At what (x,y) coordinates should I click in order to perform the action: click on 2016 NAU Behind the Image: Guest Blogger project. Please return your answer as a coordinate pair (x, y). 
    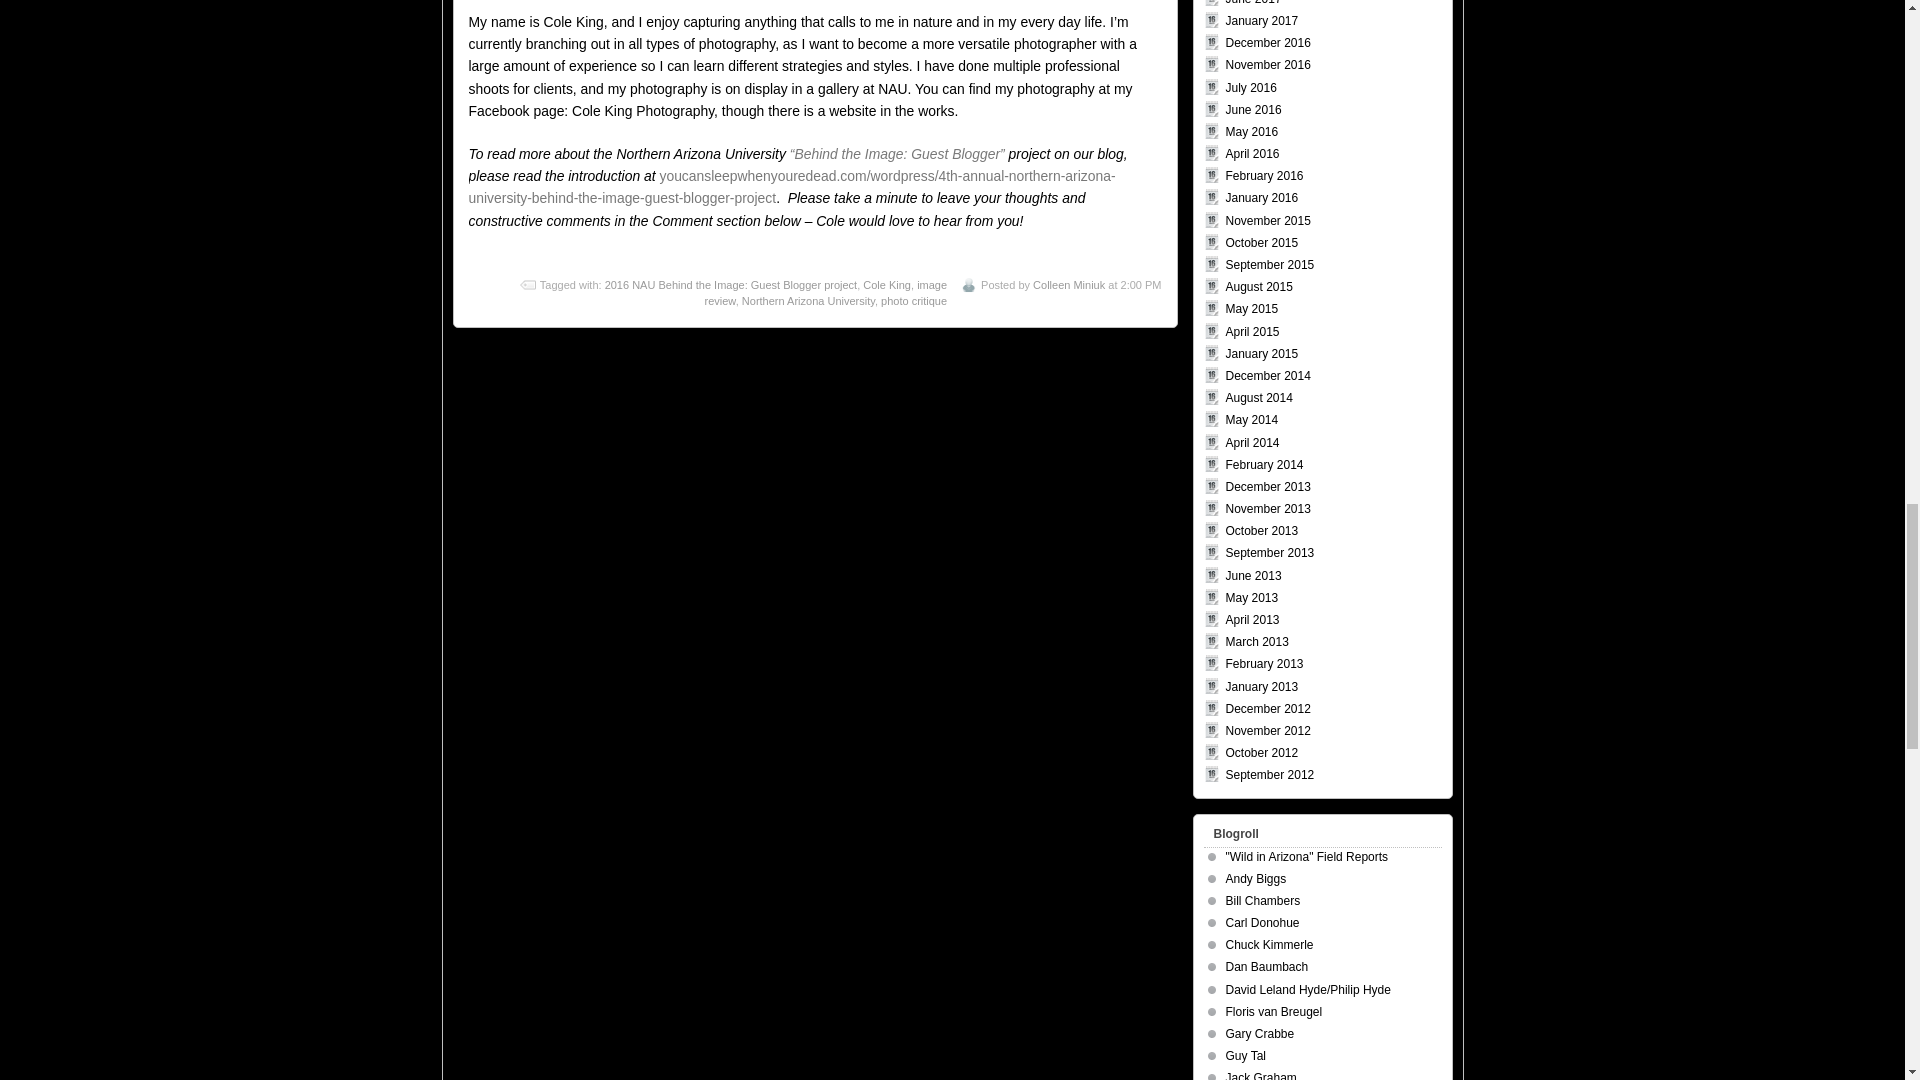
    Looking at the image, I should click on (731, 284).